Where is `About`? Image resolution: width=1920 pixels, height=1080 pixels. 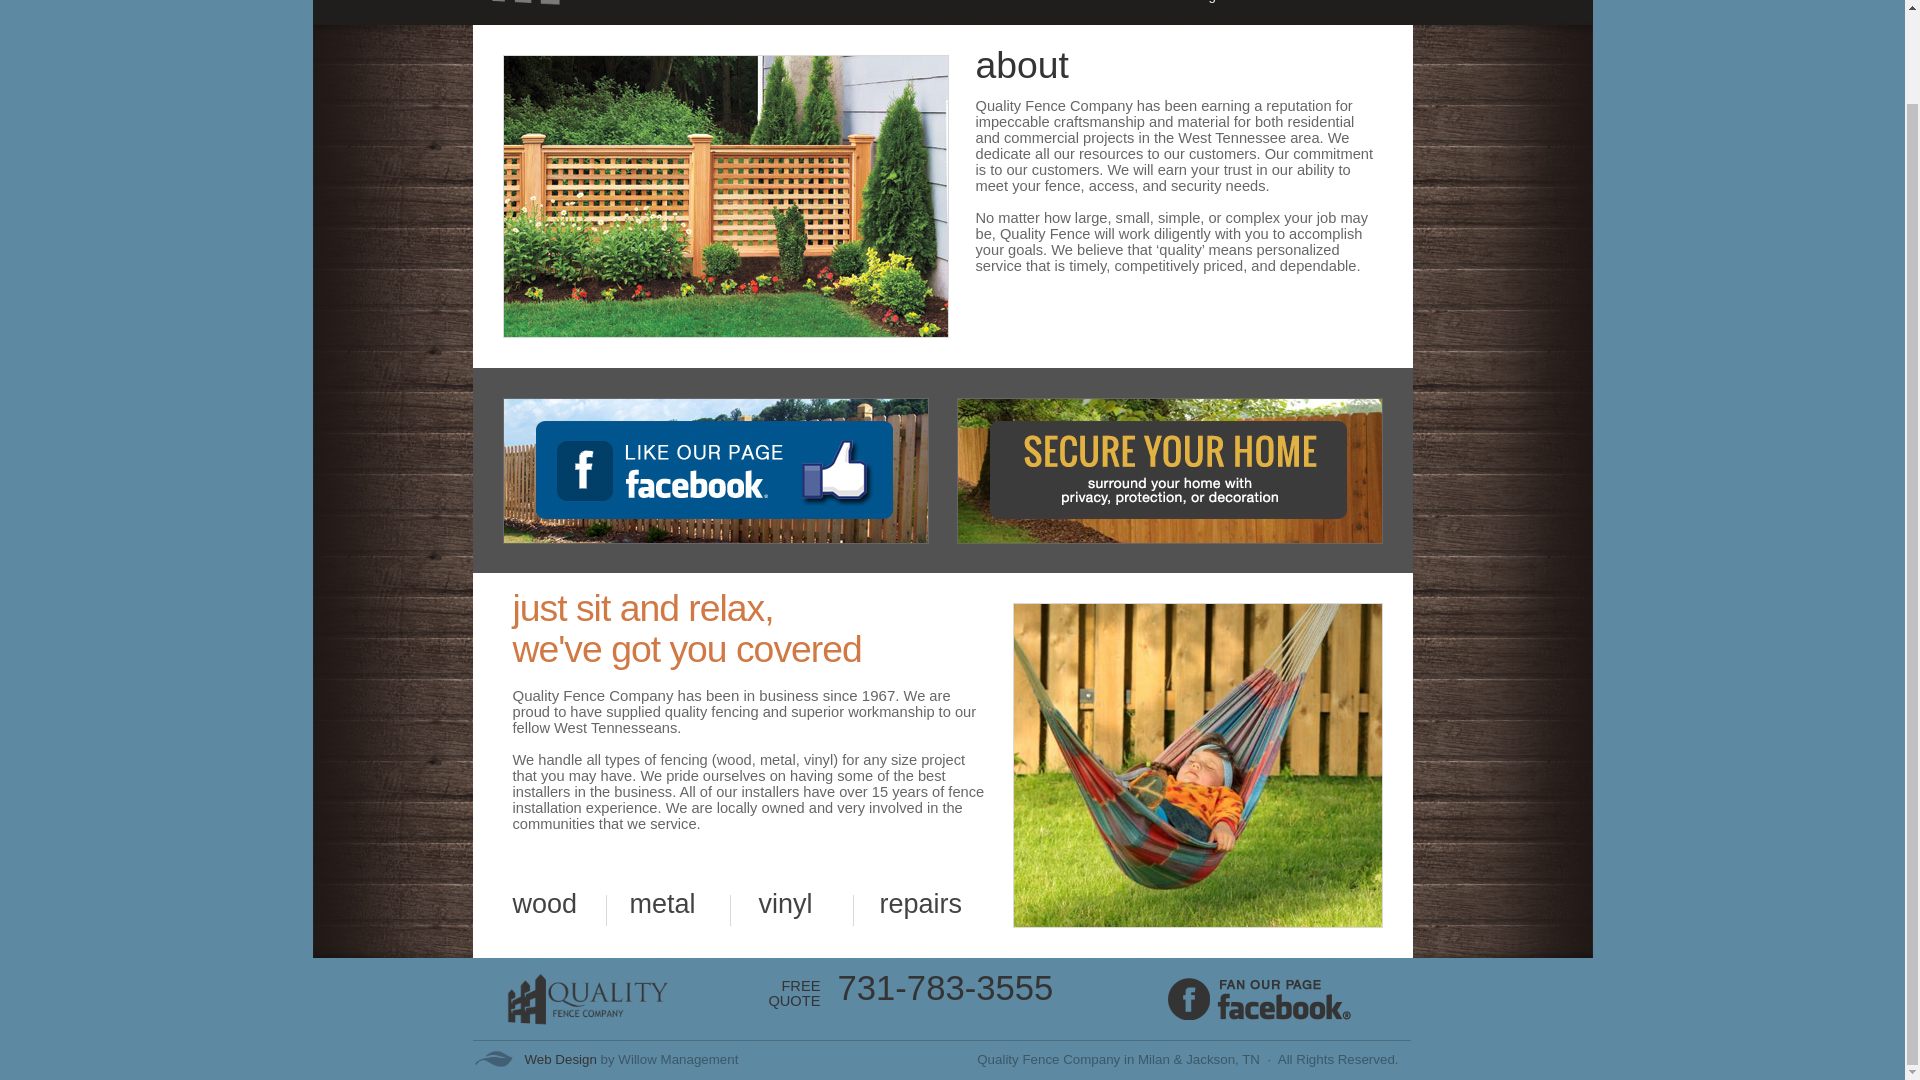
About is located at coordinates (974, 4).